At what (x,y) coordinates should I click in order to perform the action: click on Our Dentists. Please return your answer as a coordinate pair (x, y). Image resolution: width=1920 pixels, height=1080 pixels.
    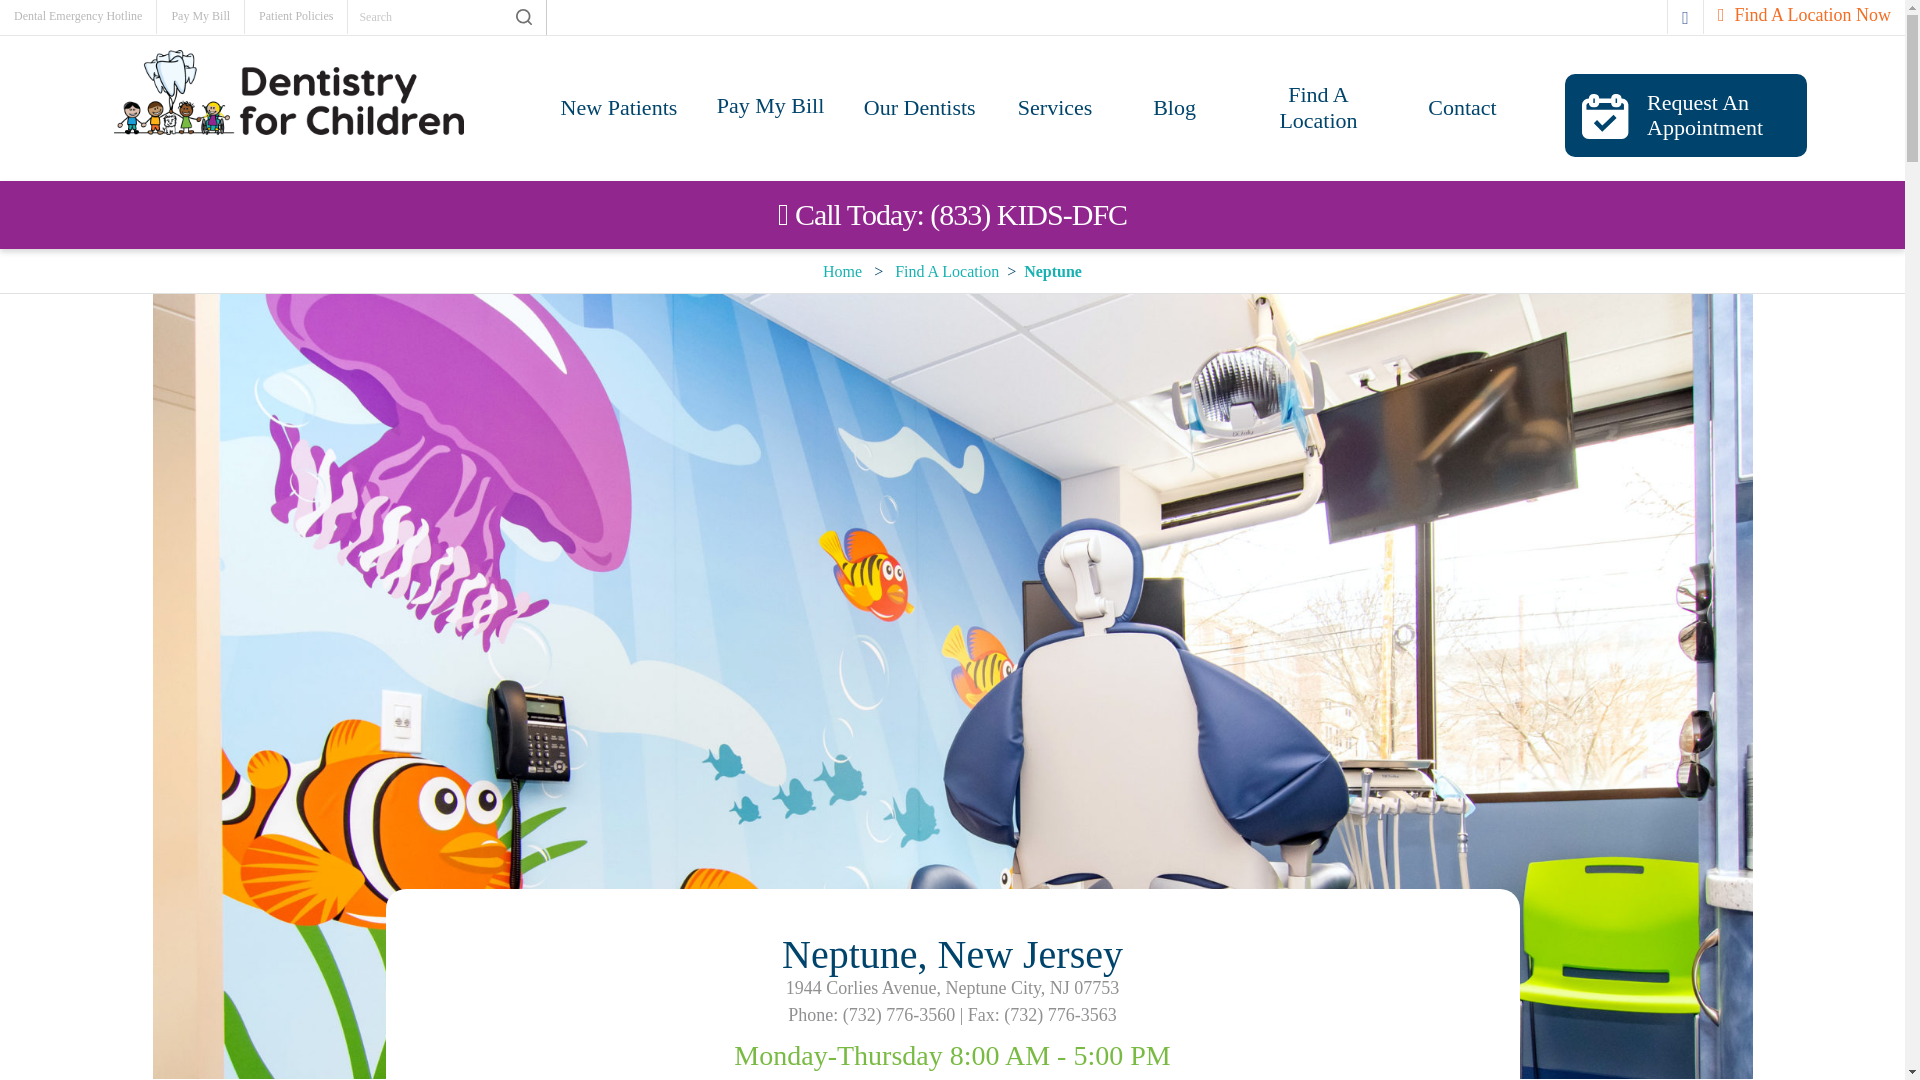
    Looking at the image, I should click on (919, 114).